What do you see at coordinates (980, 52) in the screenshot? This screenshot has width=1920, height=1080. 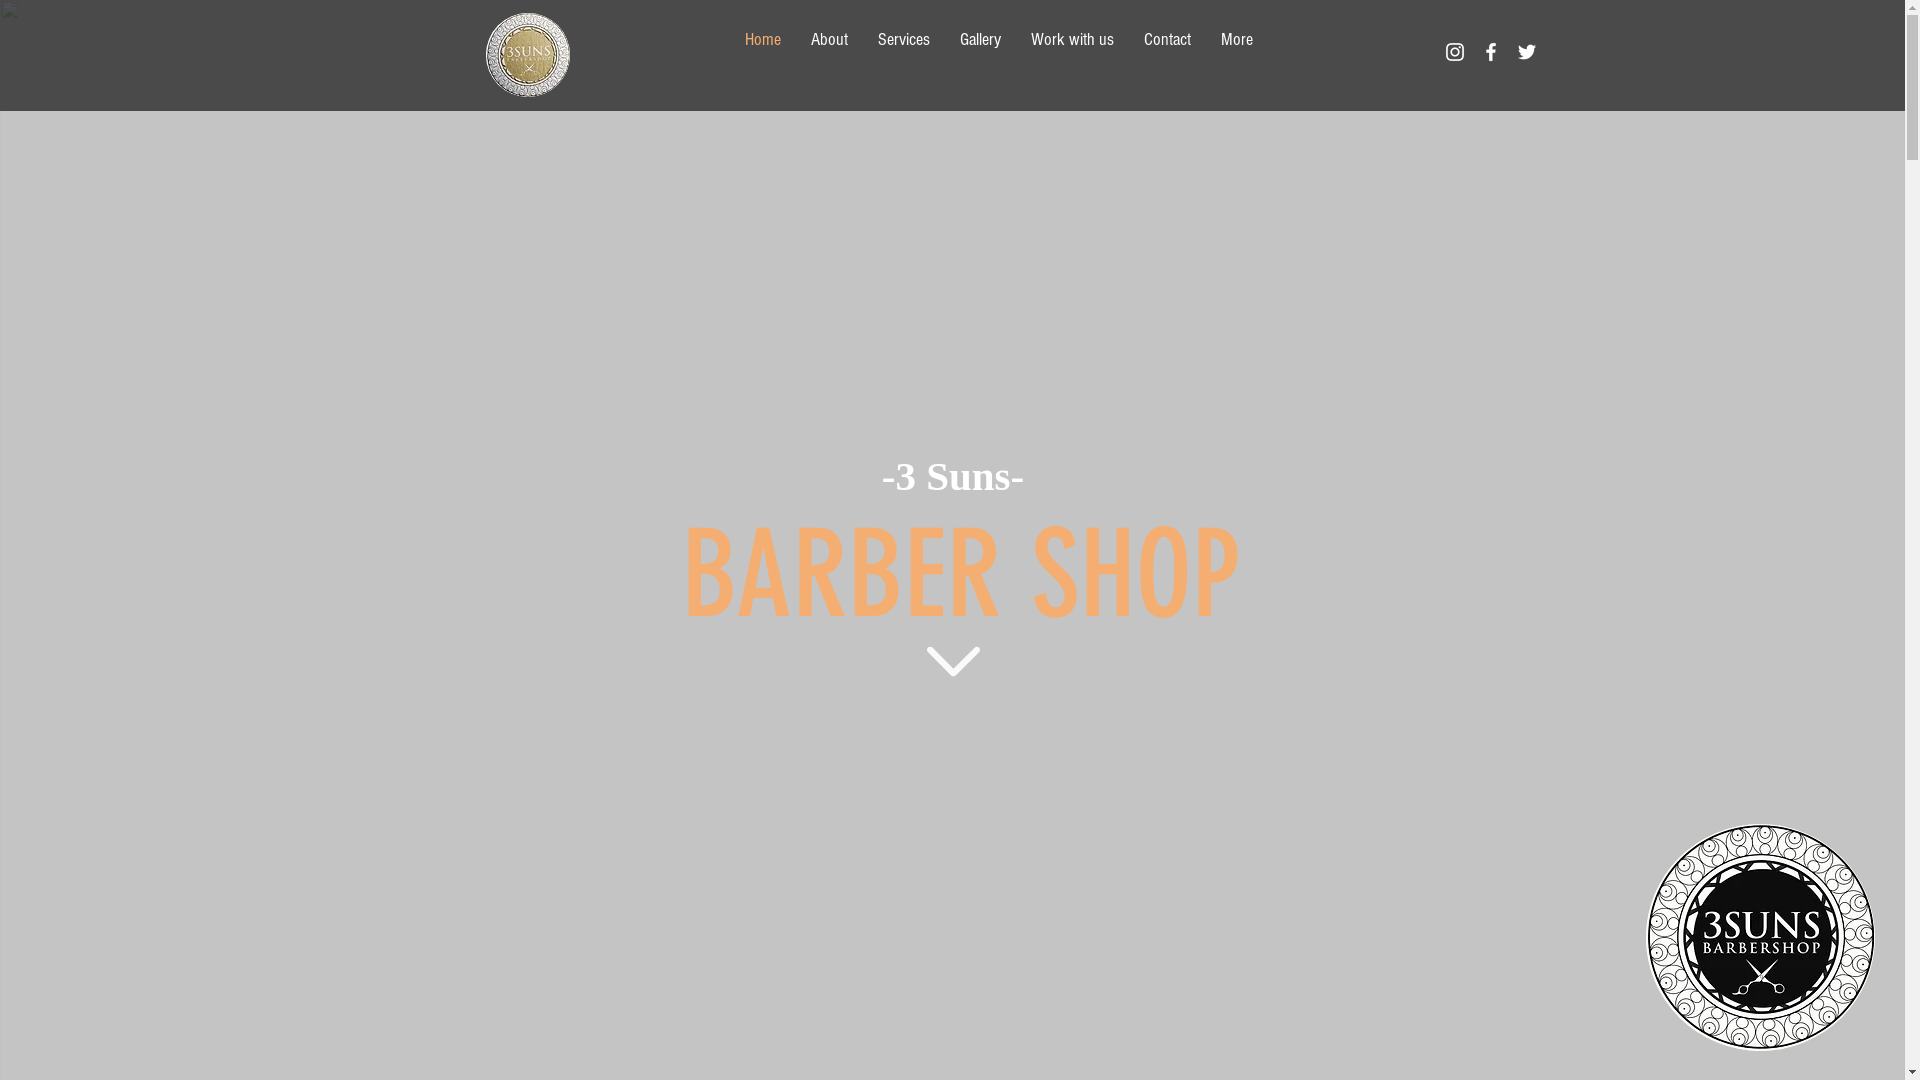 I see `Gallery` at bounding box center [980, 52].